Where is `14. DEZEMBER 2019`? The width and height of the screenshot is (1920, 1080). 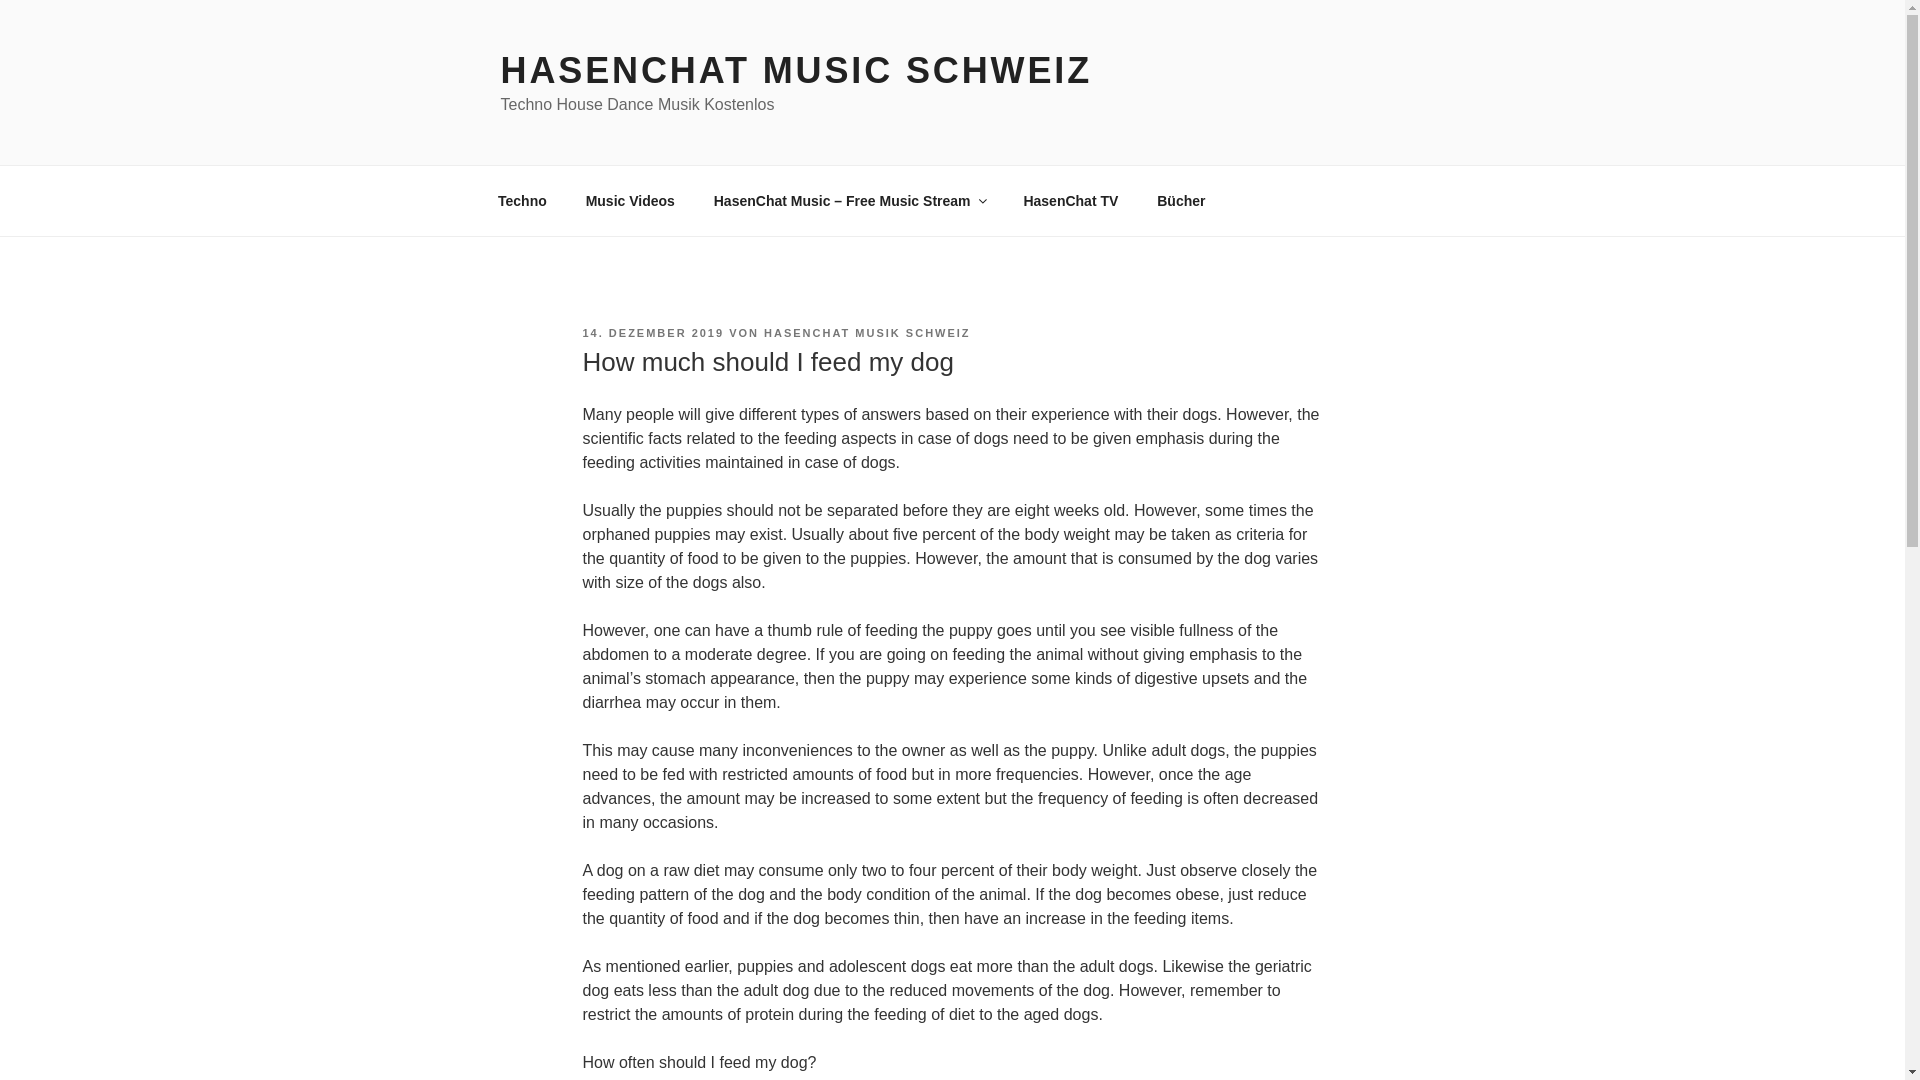 14. DEZEMBER 2019 is located at coordinates (652, 333).